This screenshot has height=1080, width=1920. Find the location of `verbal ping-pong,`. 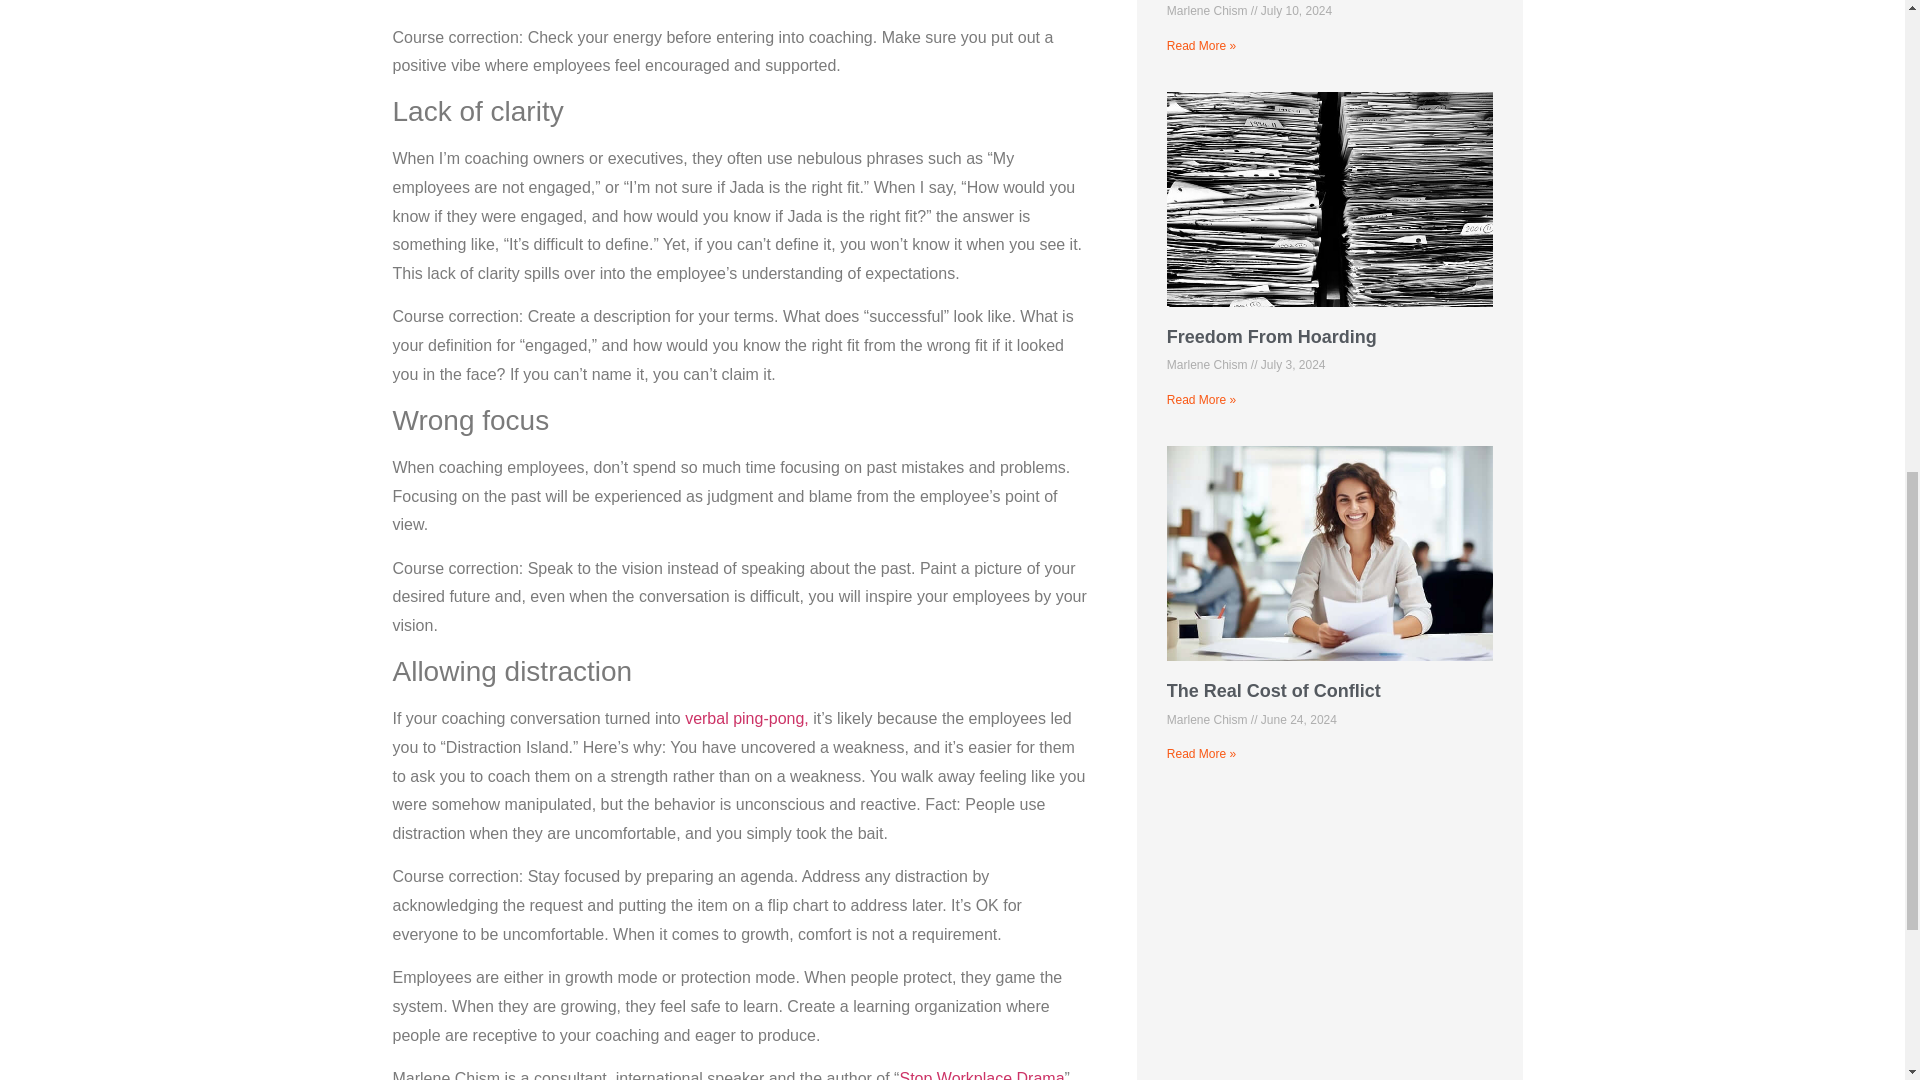

verbal ping-pong, is located at coordinates (748, 718).